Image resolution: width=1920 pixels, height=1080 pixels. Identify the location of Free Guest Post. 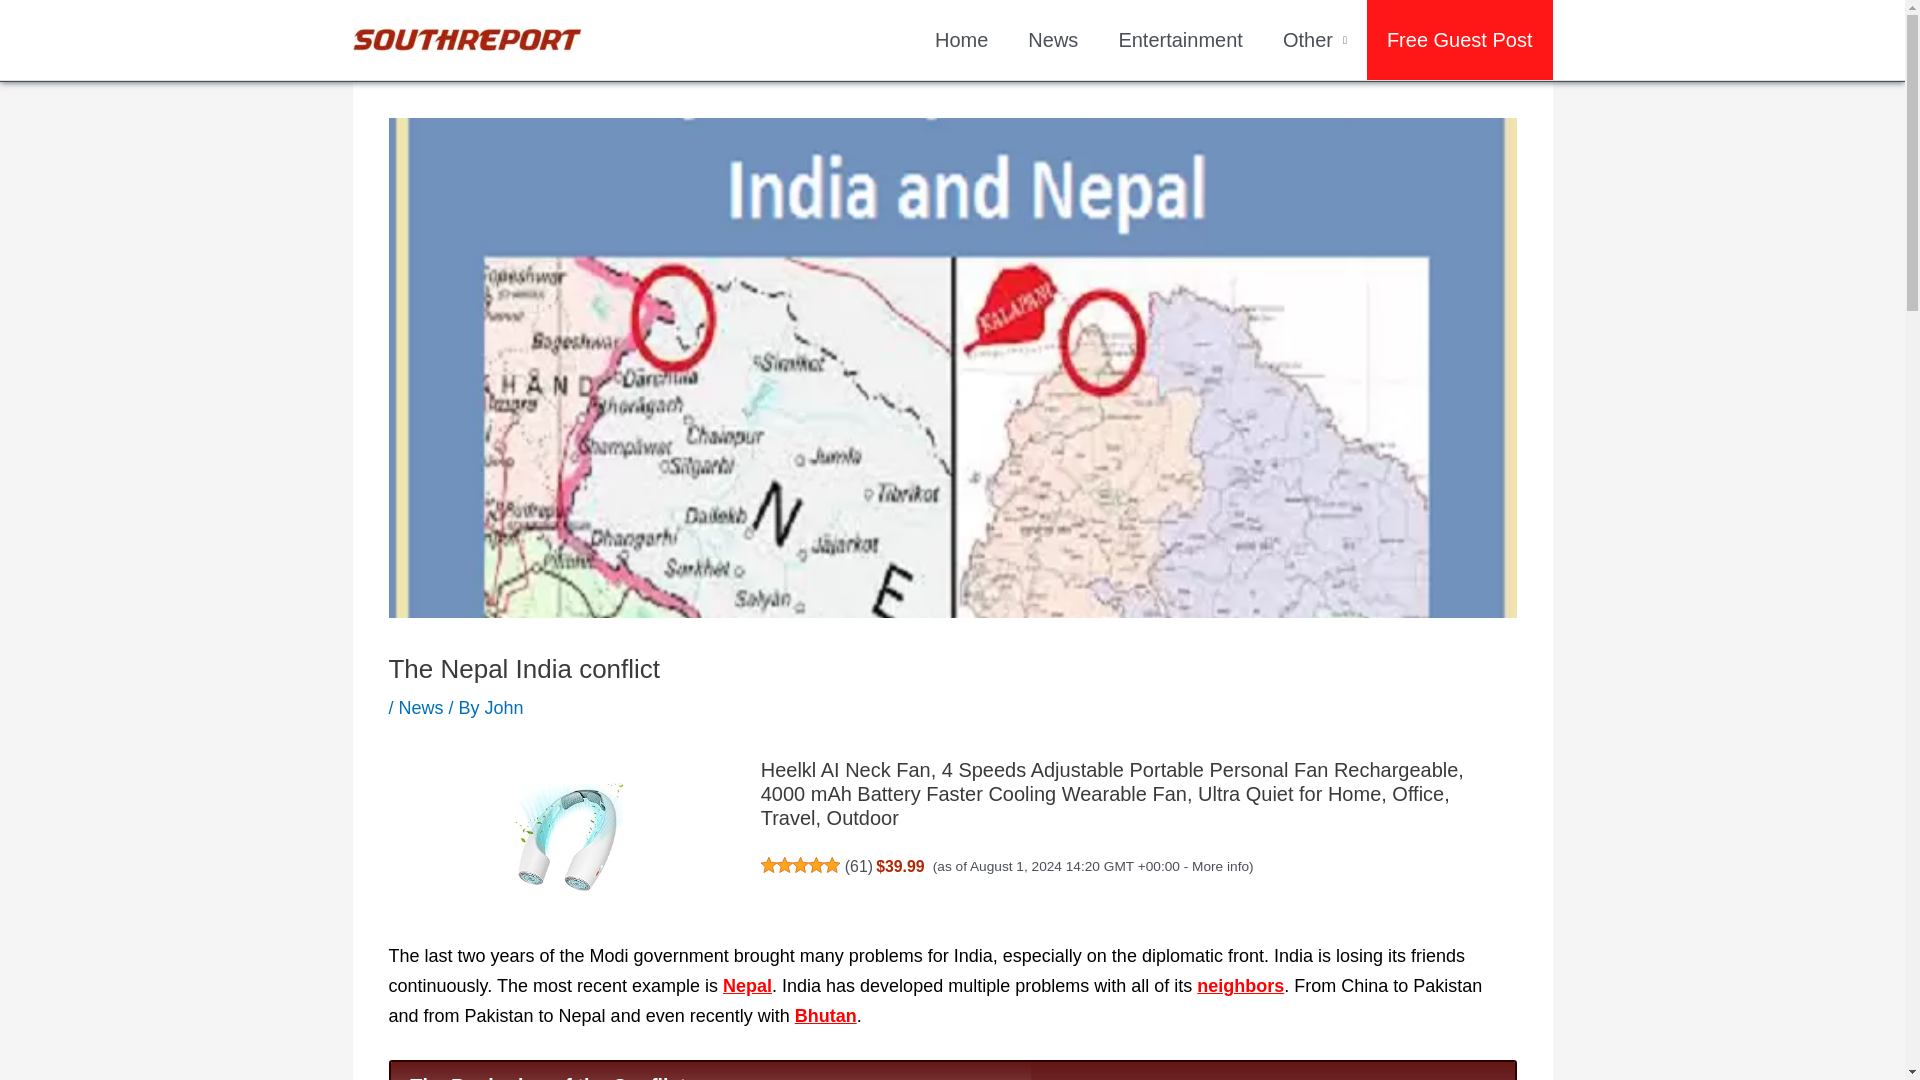
(1460, 40).